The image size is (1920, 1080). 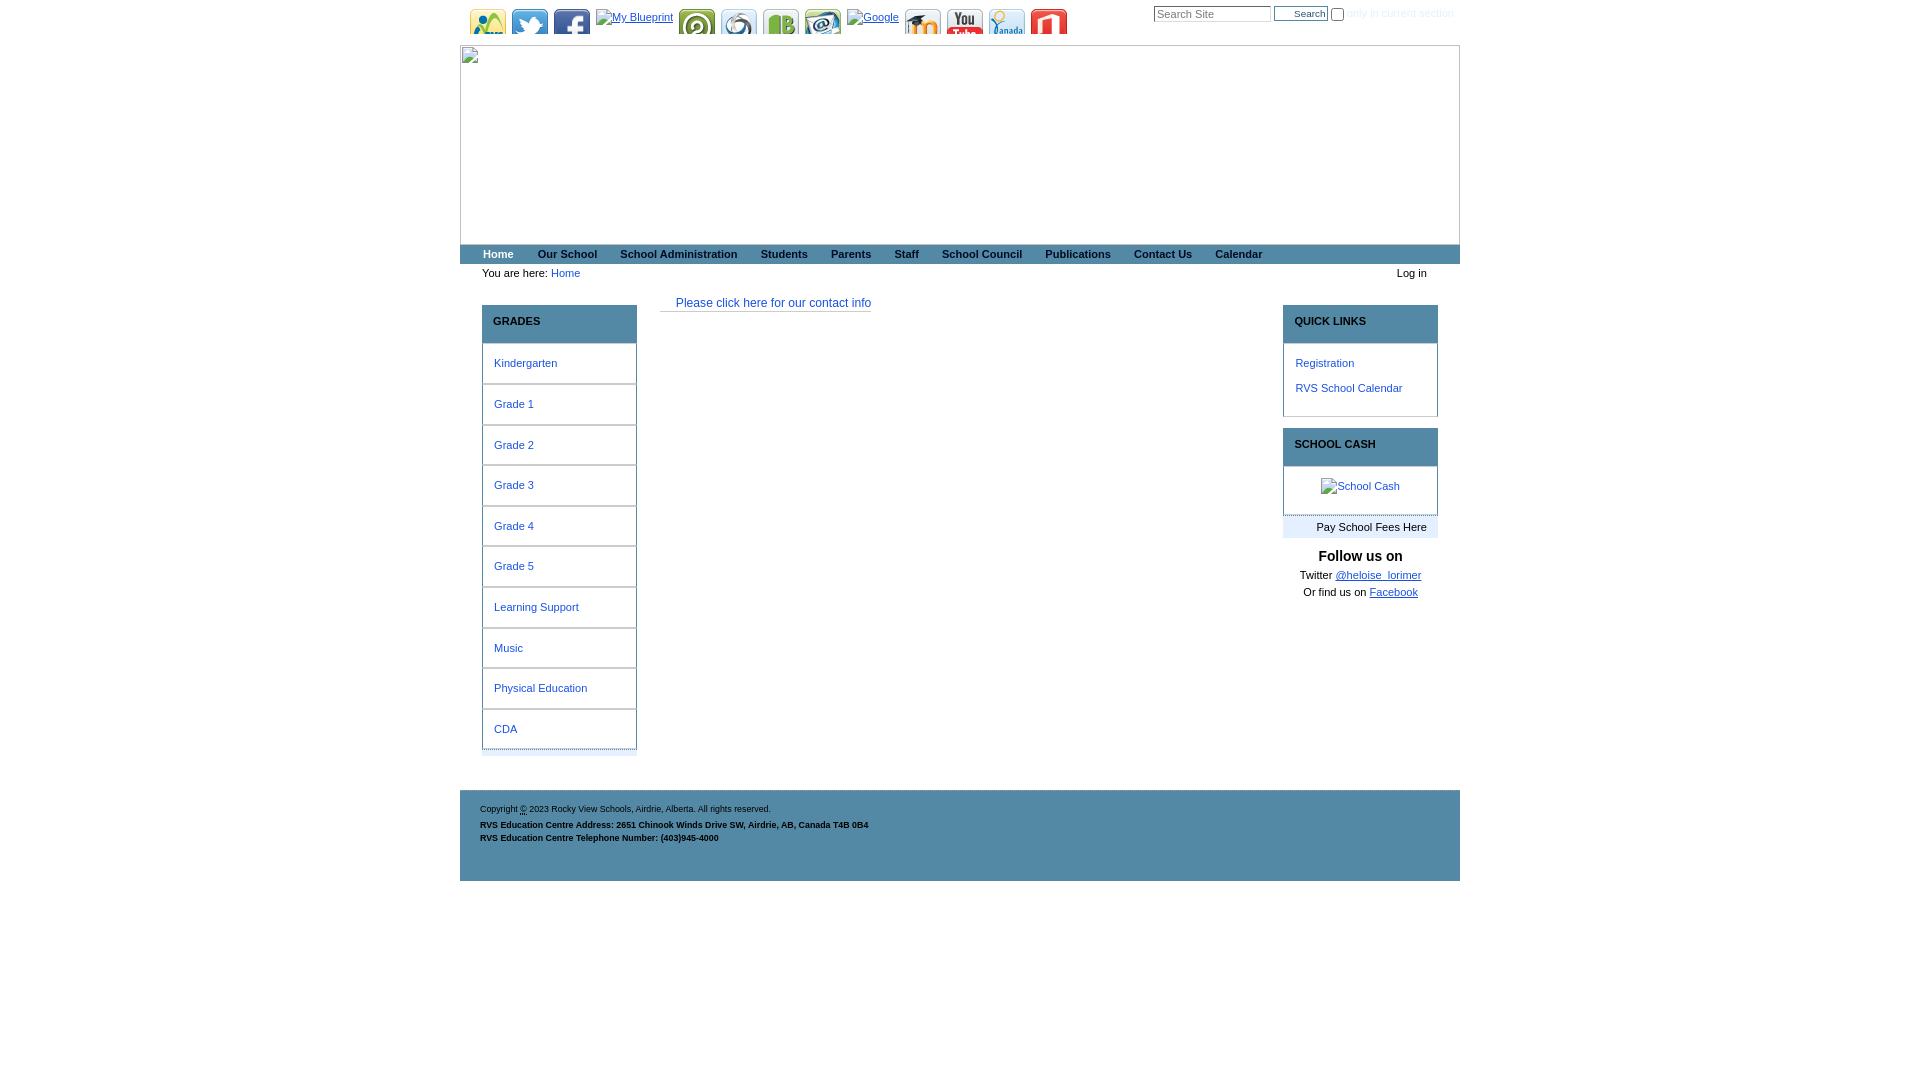 I want to click on RVS Gmail, so click(x=823, y=26).